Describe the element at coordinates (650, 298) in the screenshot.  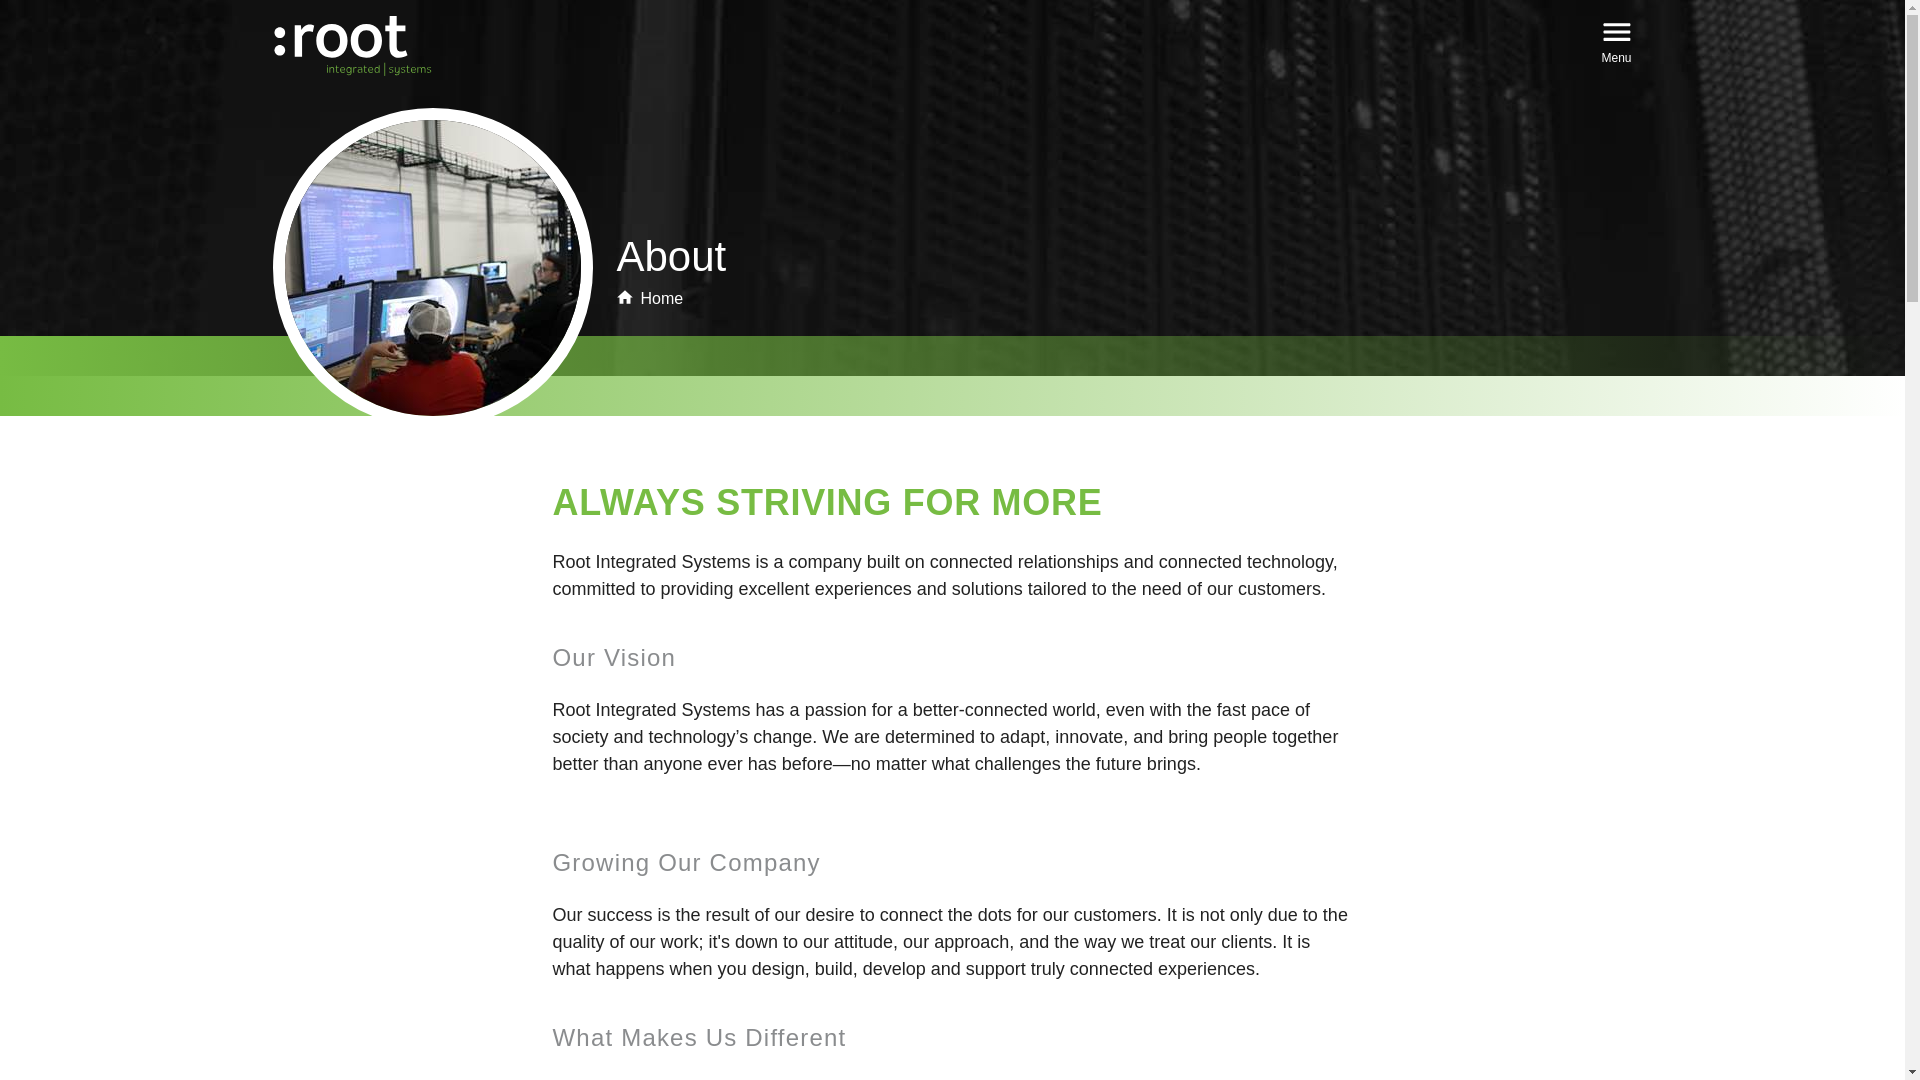
I see `Home` at that location.